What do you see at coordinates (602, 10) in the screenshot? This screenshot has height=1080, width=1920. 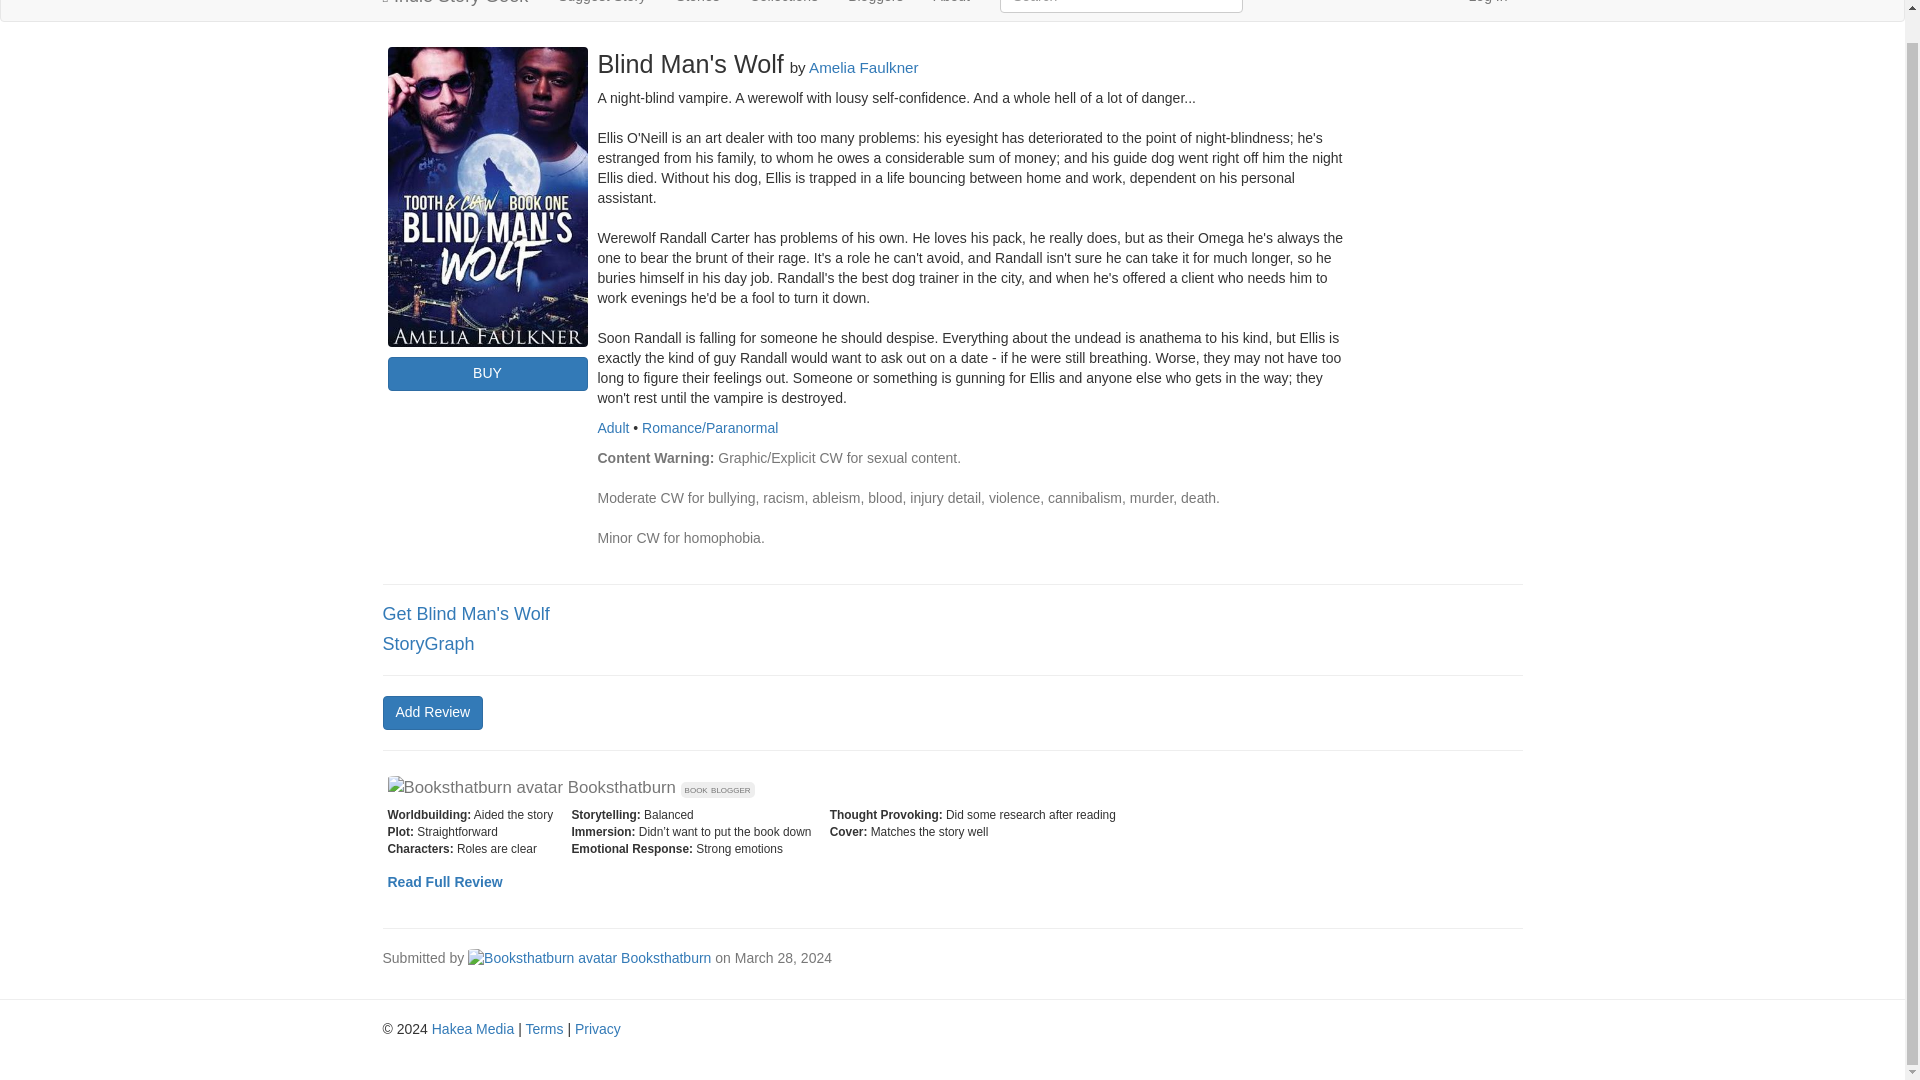 I see `Suggest Story` at bounding box center [602, 10].